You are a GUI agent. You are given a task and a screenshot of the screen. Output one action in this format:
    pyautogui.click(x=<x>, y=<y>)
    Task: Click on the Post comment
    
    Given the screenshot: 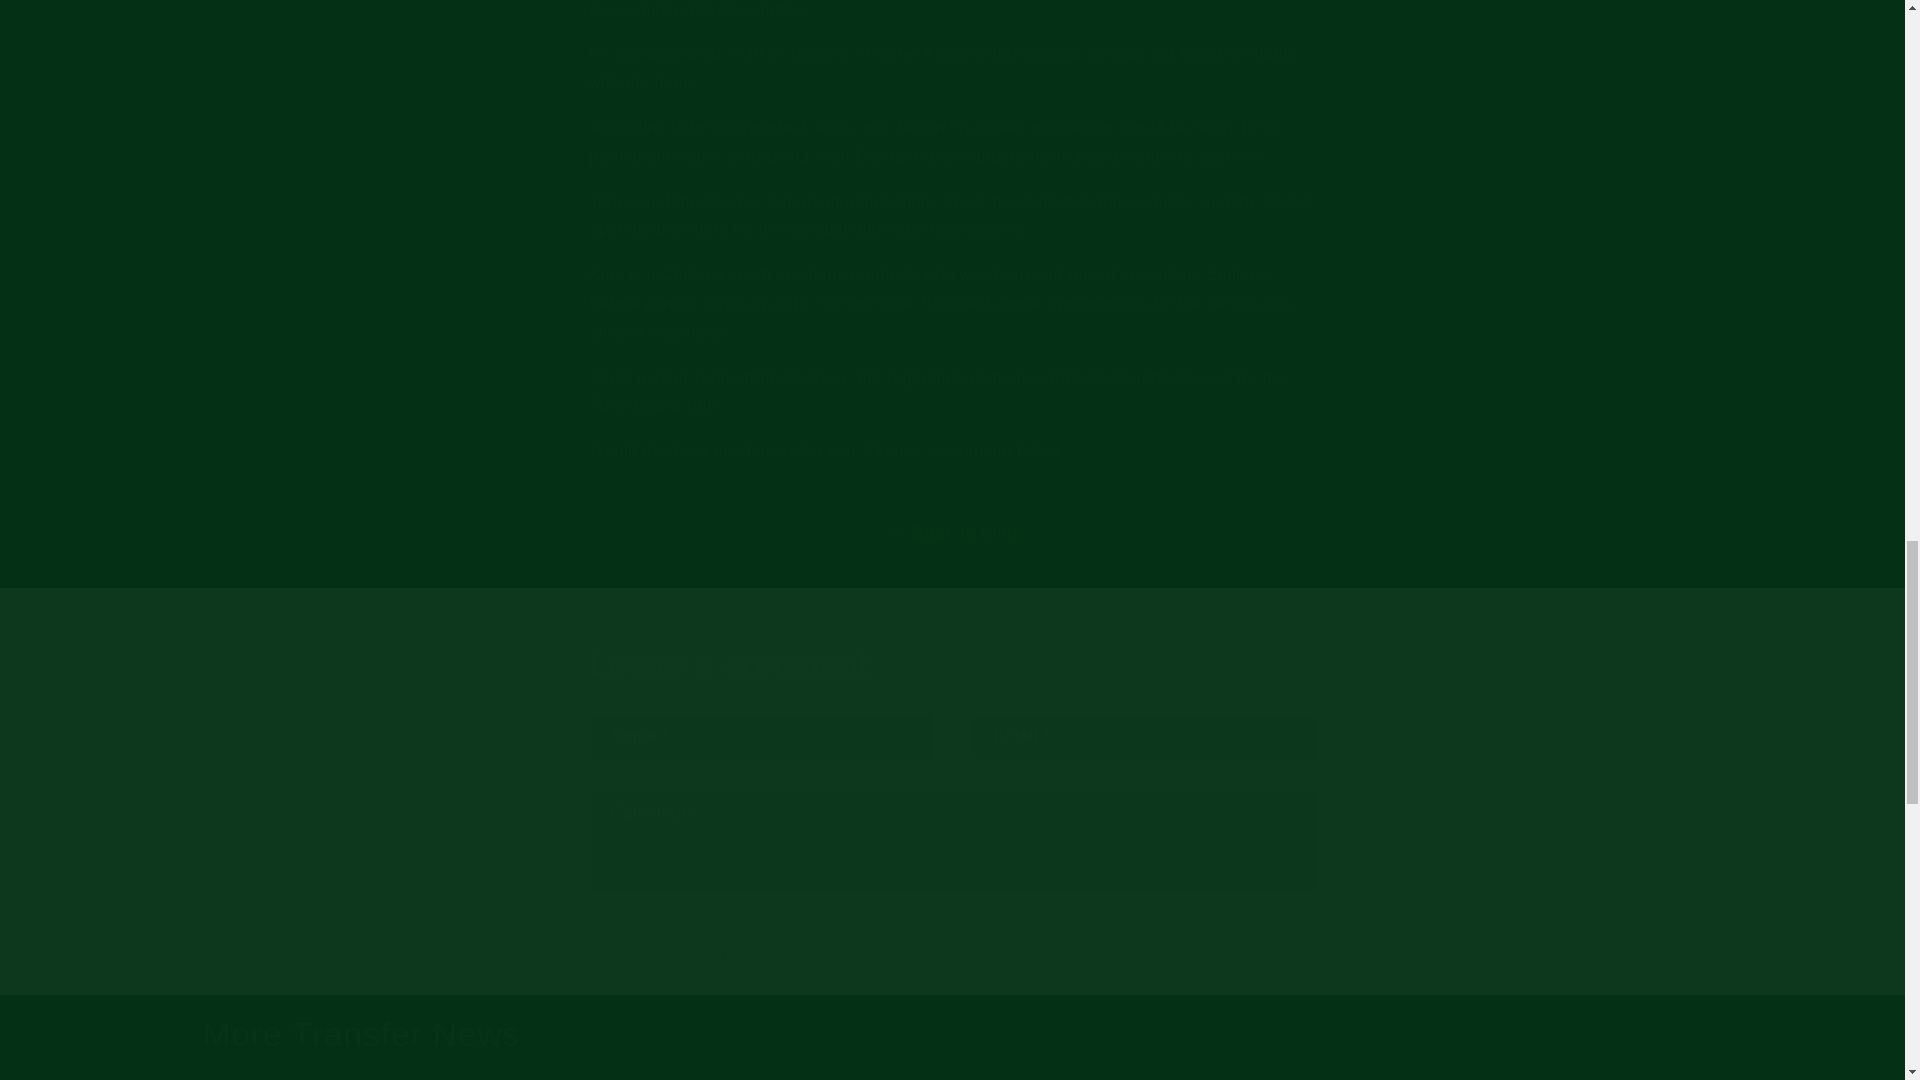 What is the action you would take?
    pyautogui.click(x=674, y=955)
    